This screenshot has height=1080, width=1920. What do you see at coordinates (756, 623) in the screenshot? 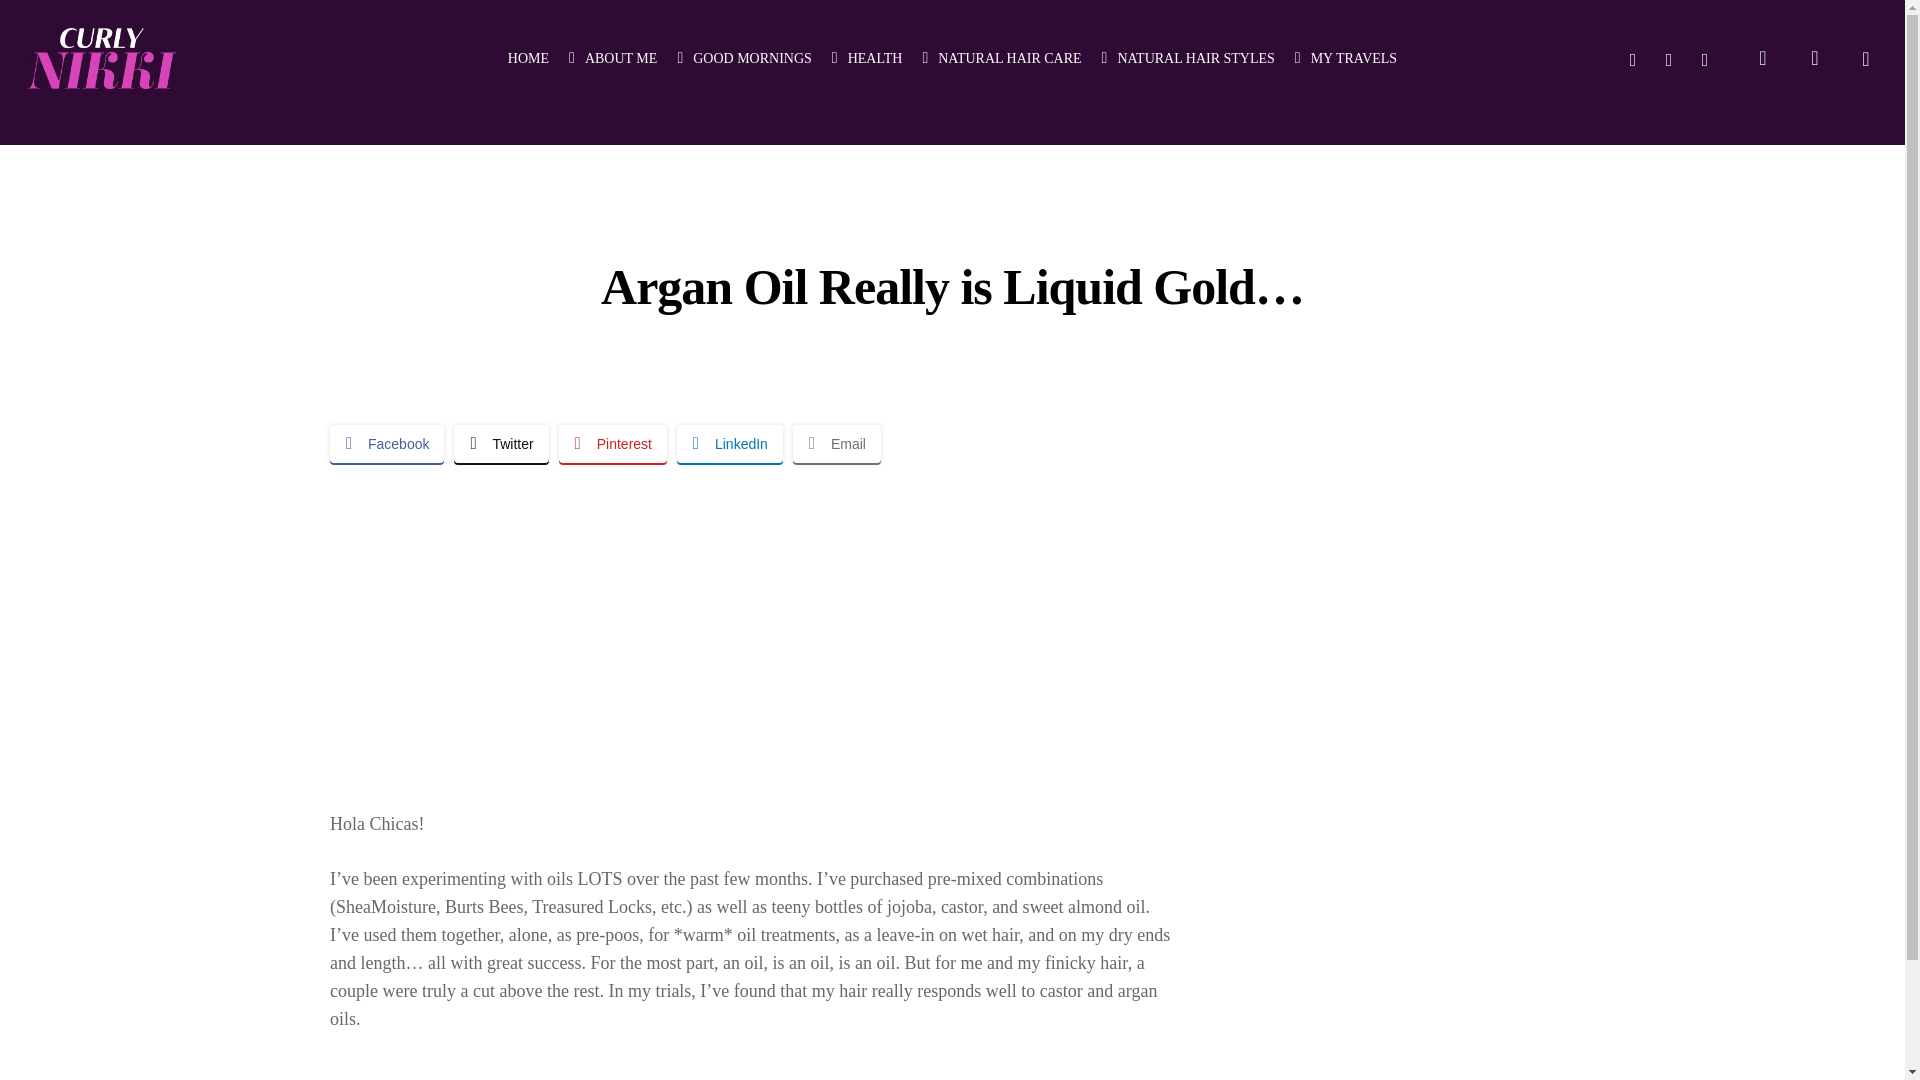
I see `Argan Oil Really is Liquid Gold...` at bounding box center [756, 623].